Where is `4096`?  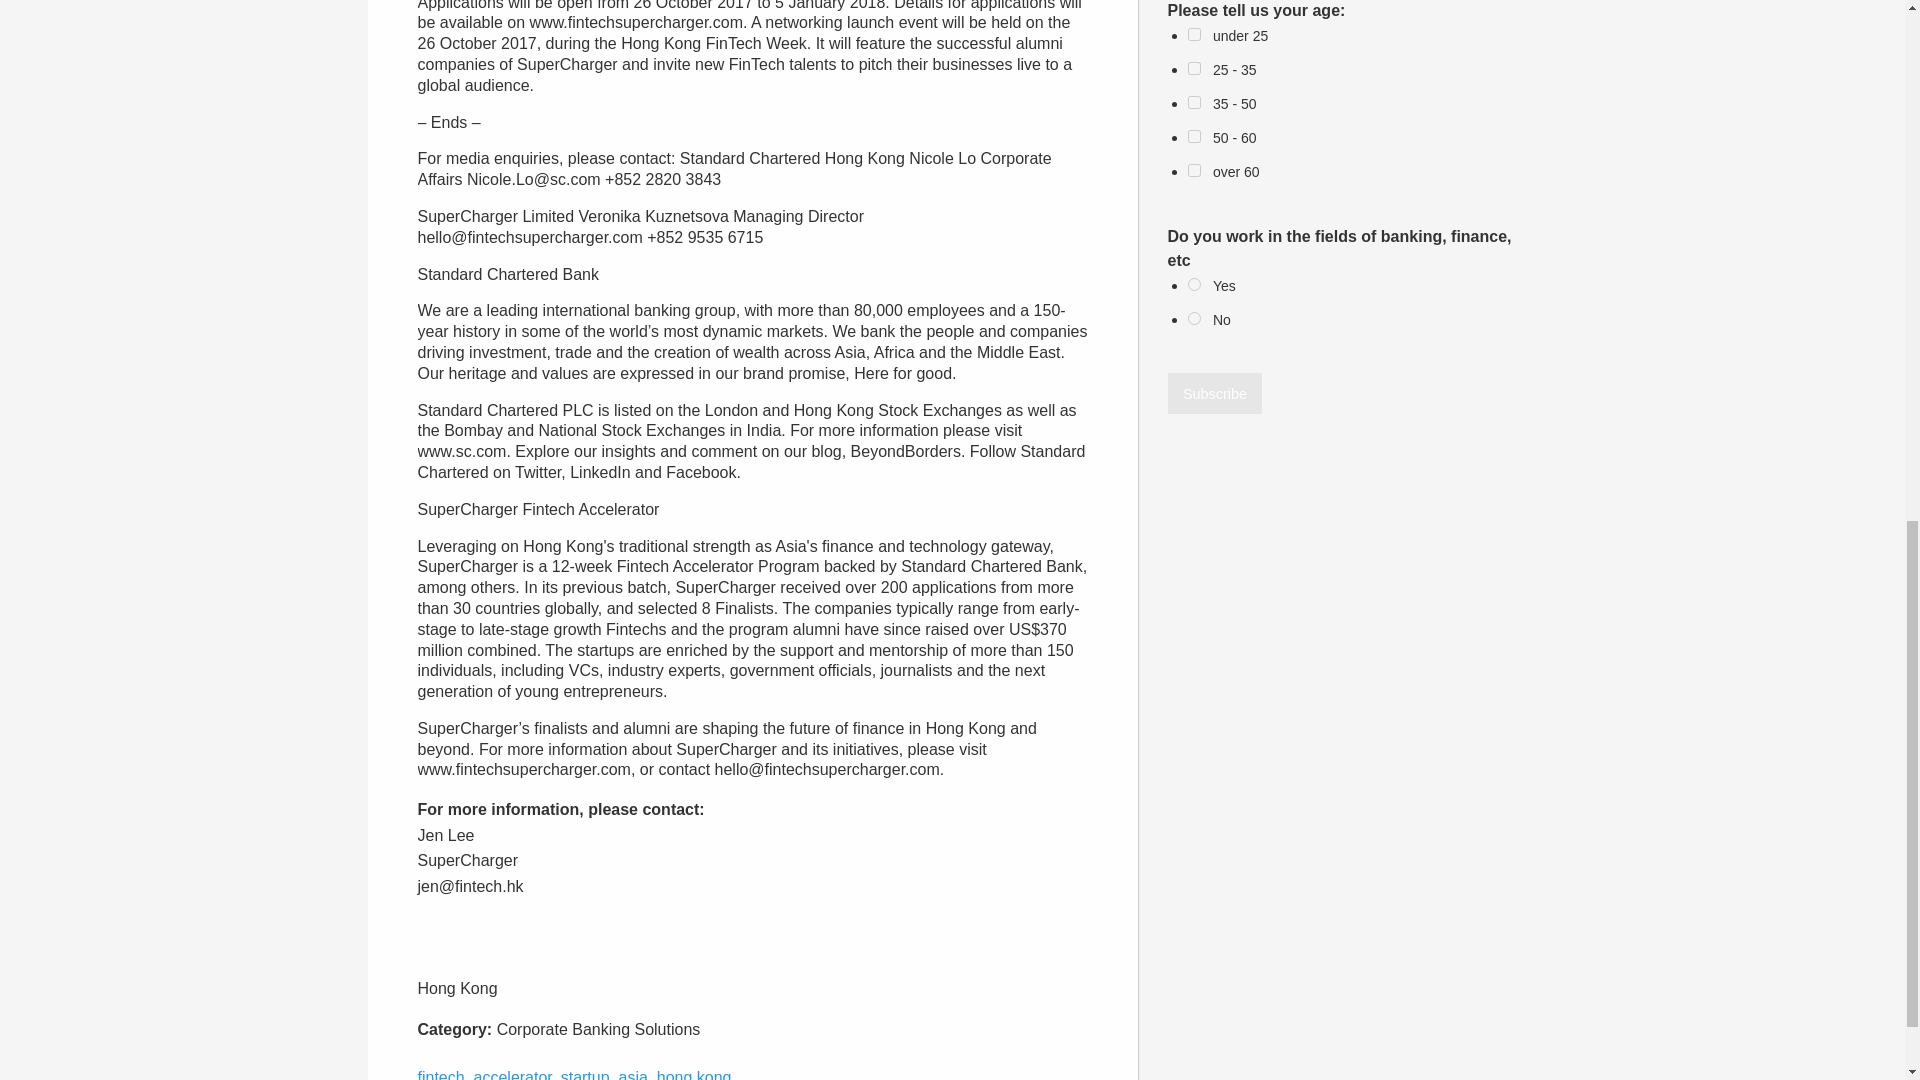
4096 is located at coordinates (1194, 136).